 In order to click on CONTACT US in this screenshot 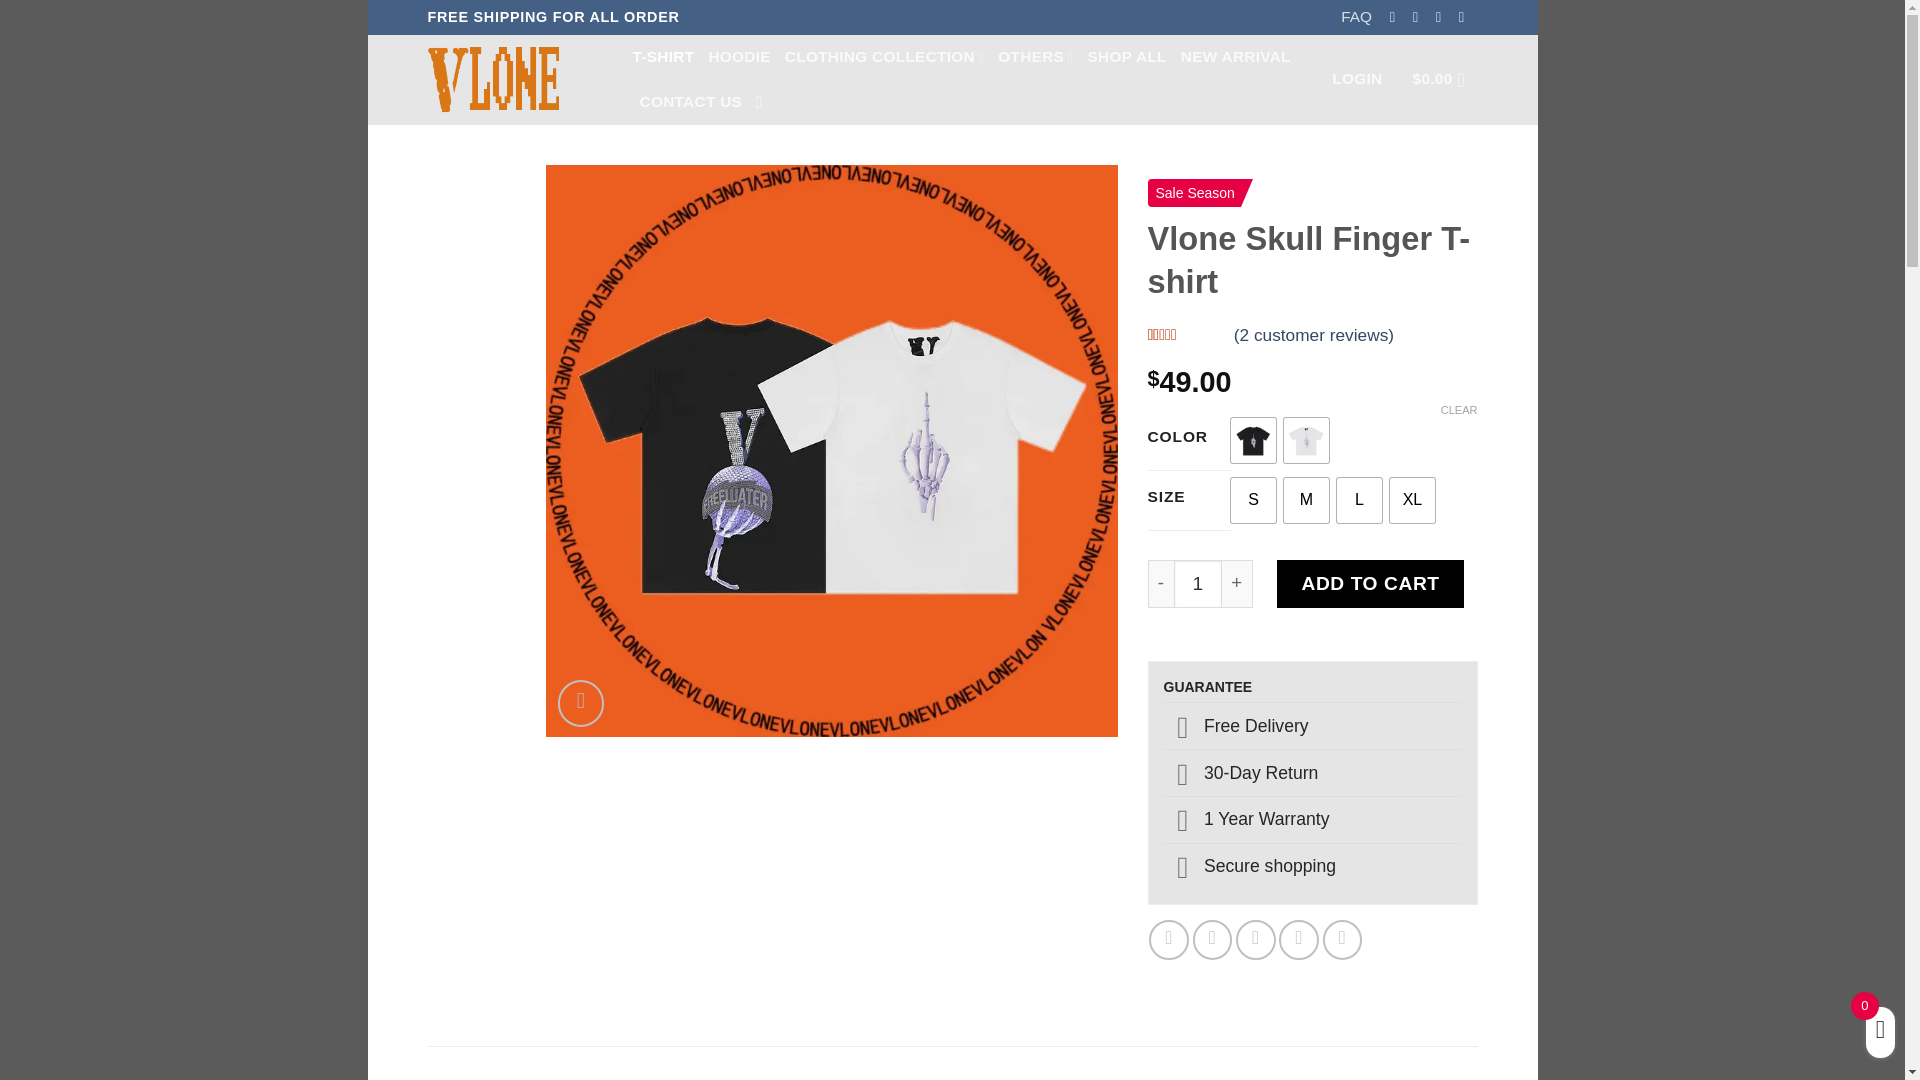, I will do `click(691, 102)`.